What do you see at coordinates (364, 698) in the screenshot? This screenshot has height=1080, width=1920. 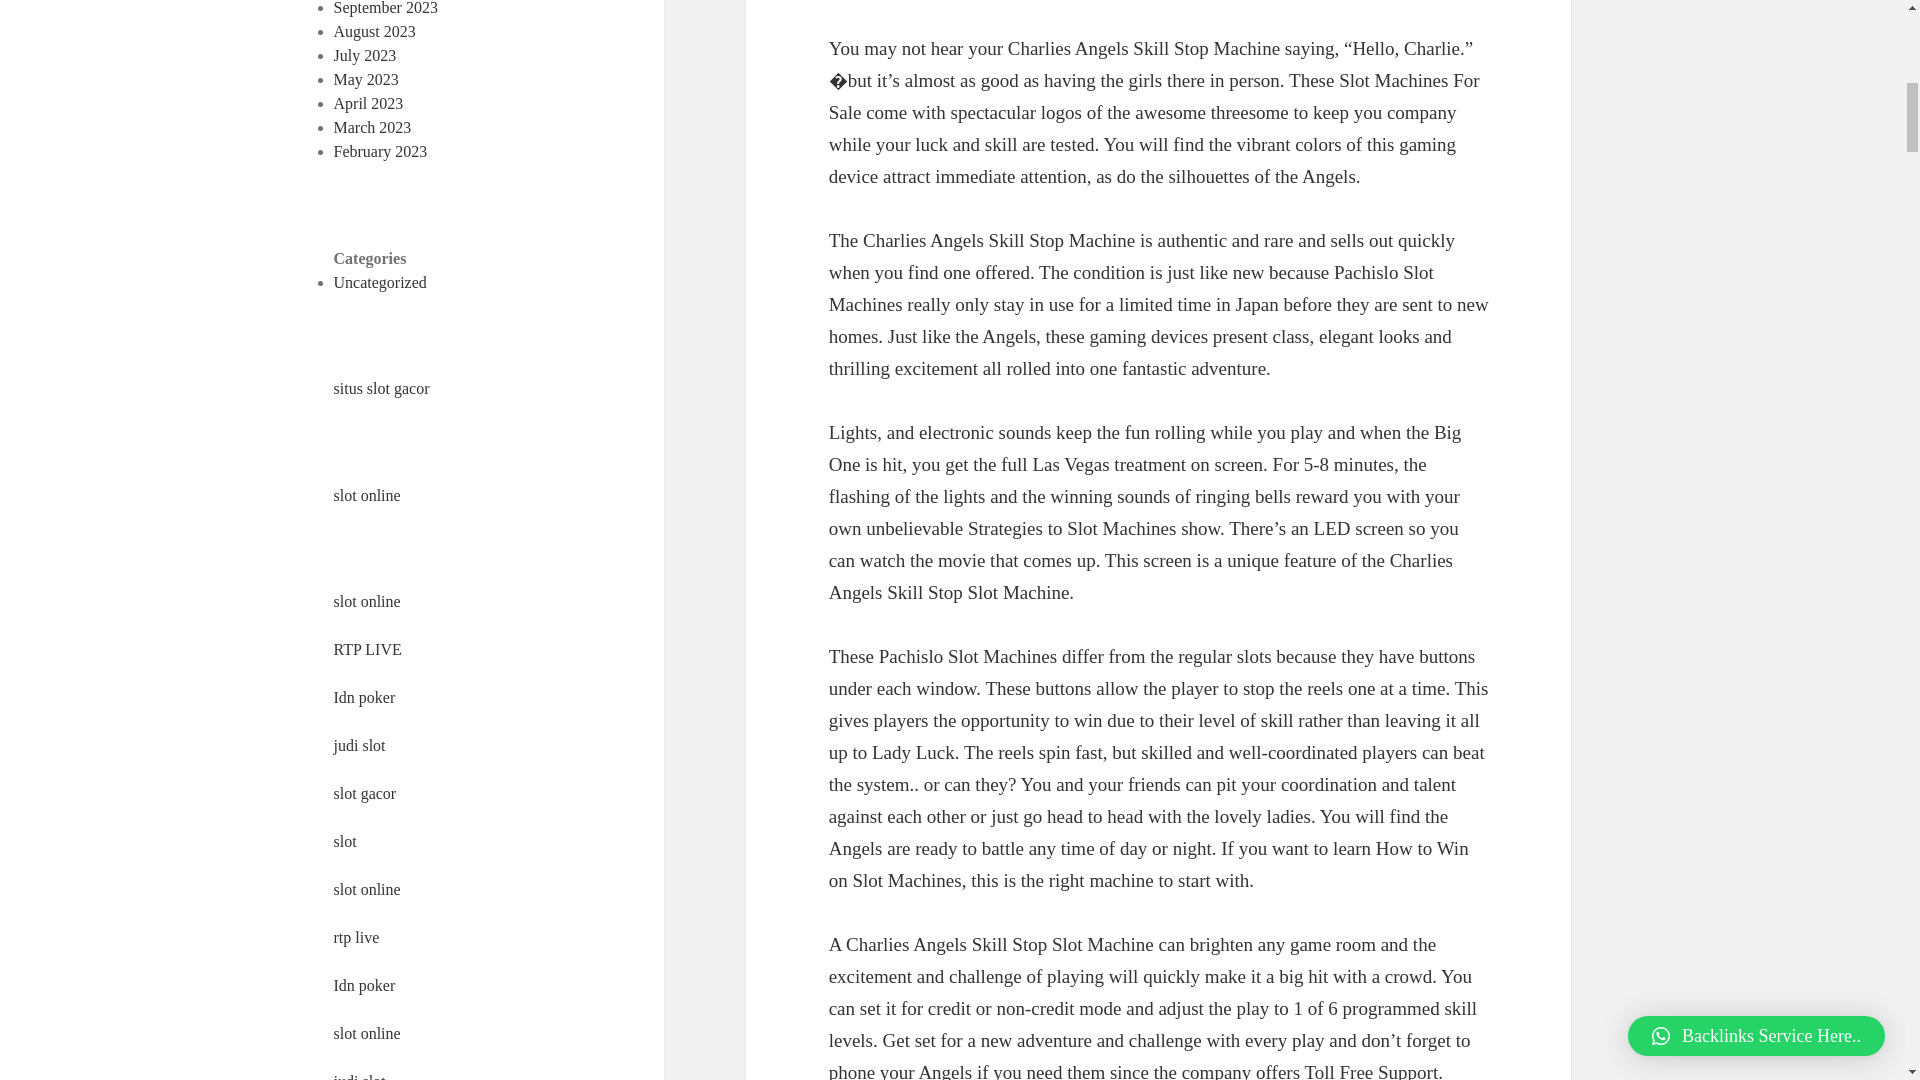 I see `Idn poker` at bounding box center [364, 698].